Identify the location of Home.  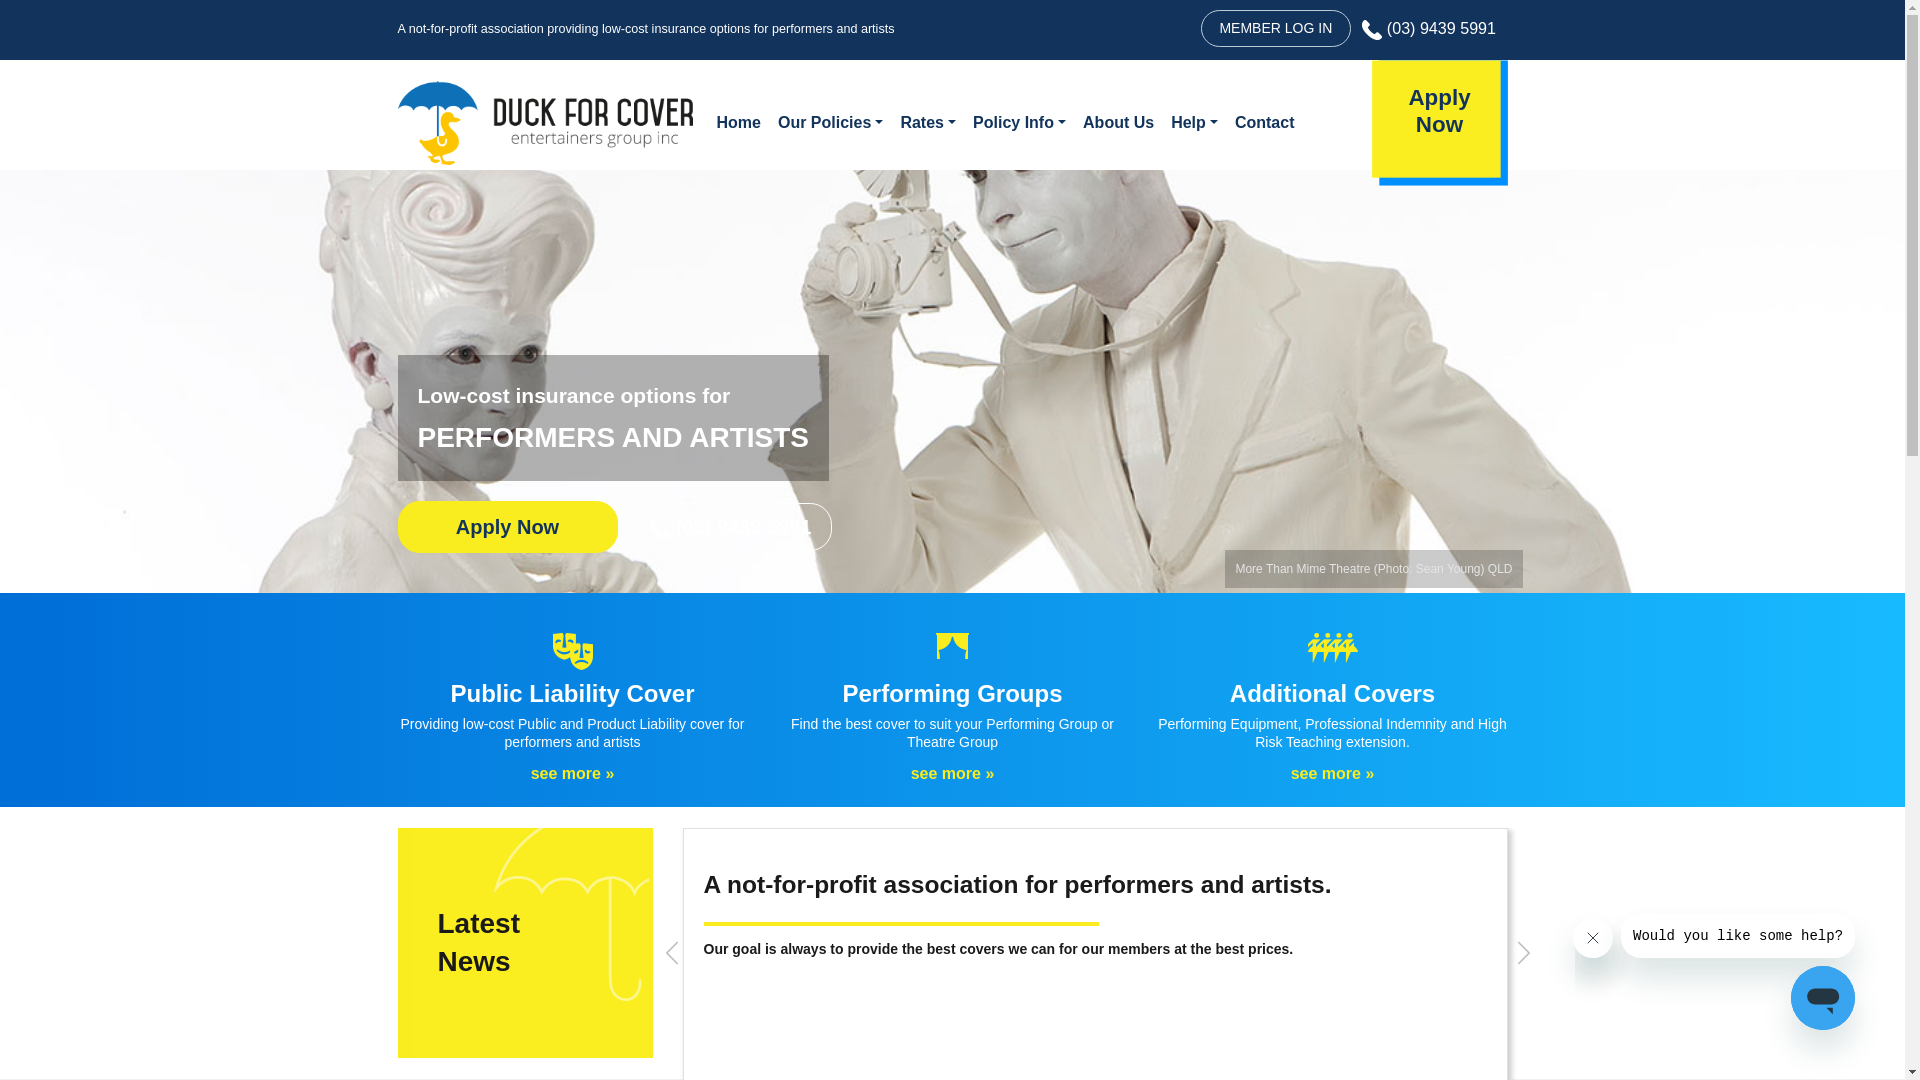
(736, 123).